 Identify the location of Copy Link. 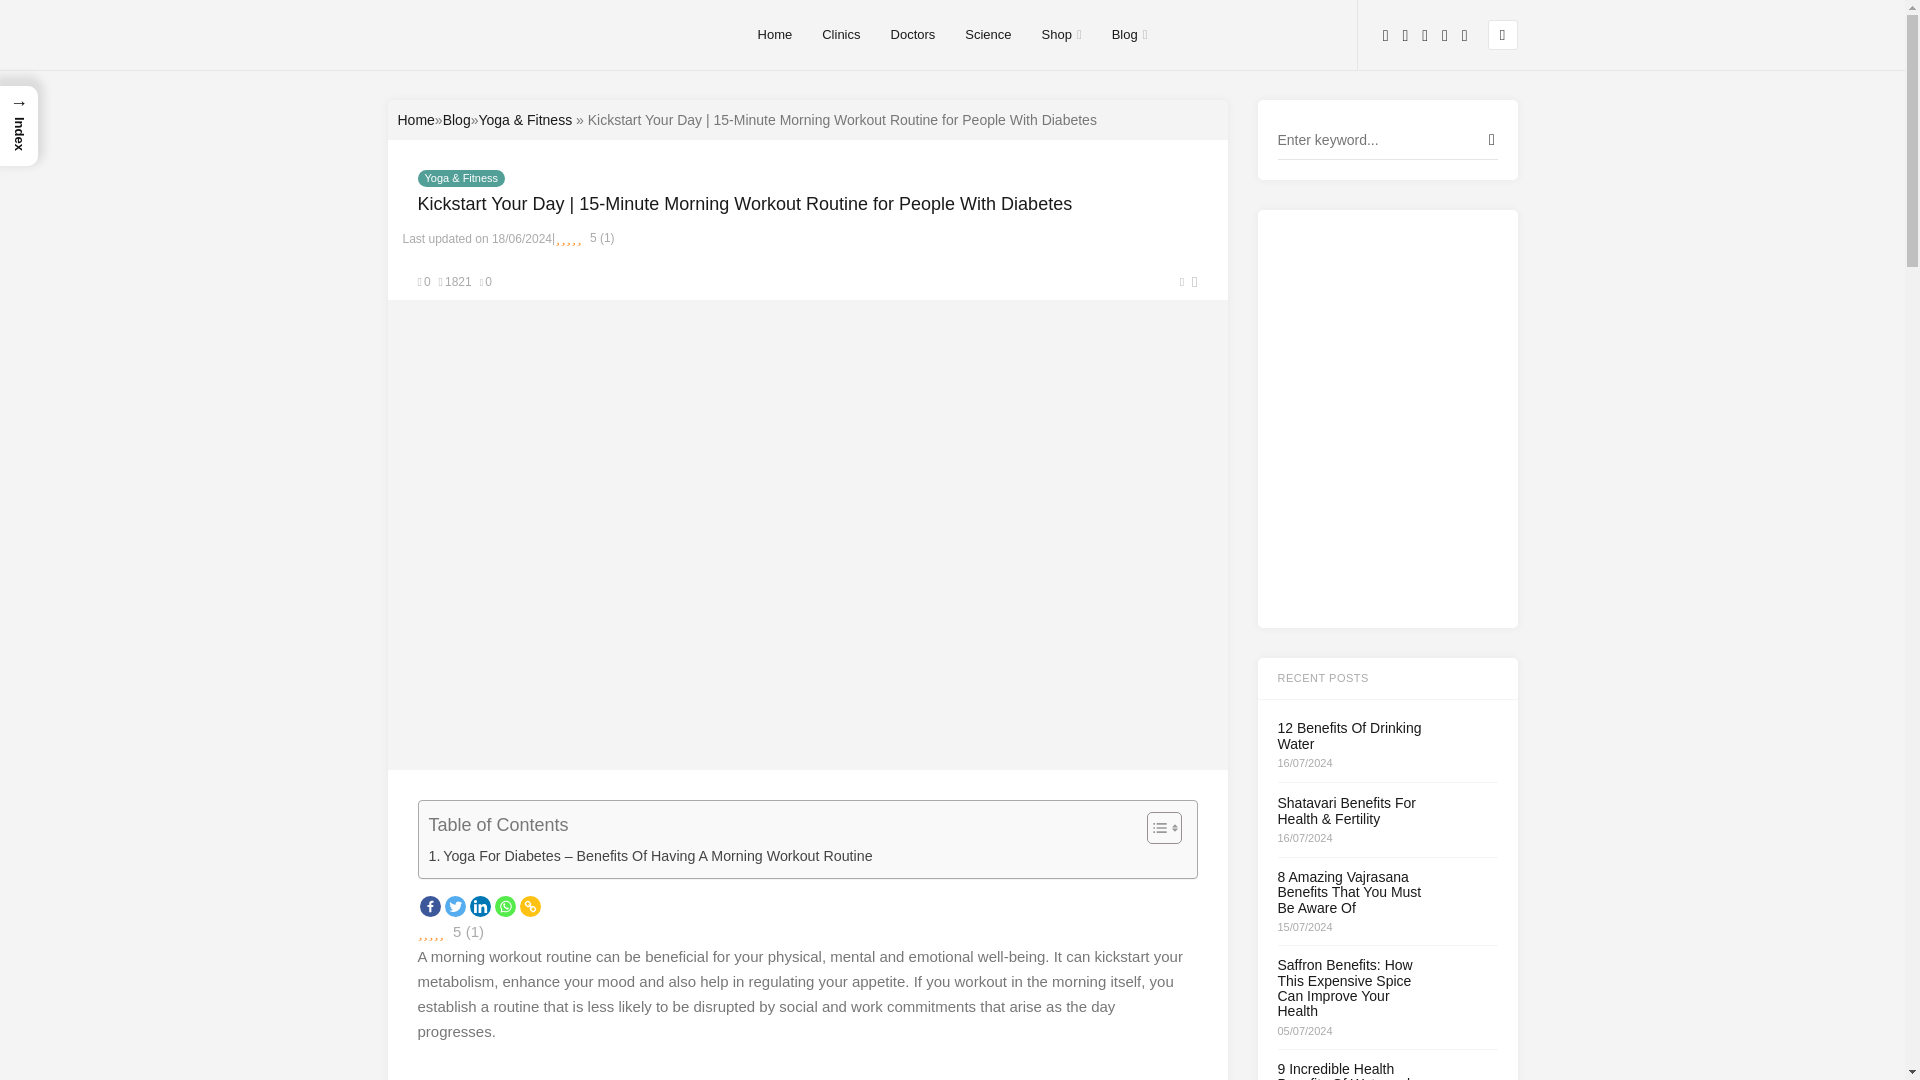
(530, 906).